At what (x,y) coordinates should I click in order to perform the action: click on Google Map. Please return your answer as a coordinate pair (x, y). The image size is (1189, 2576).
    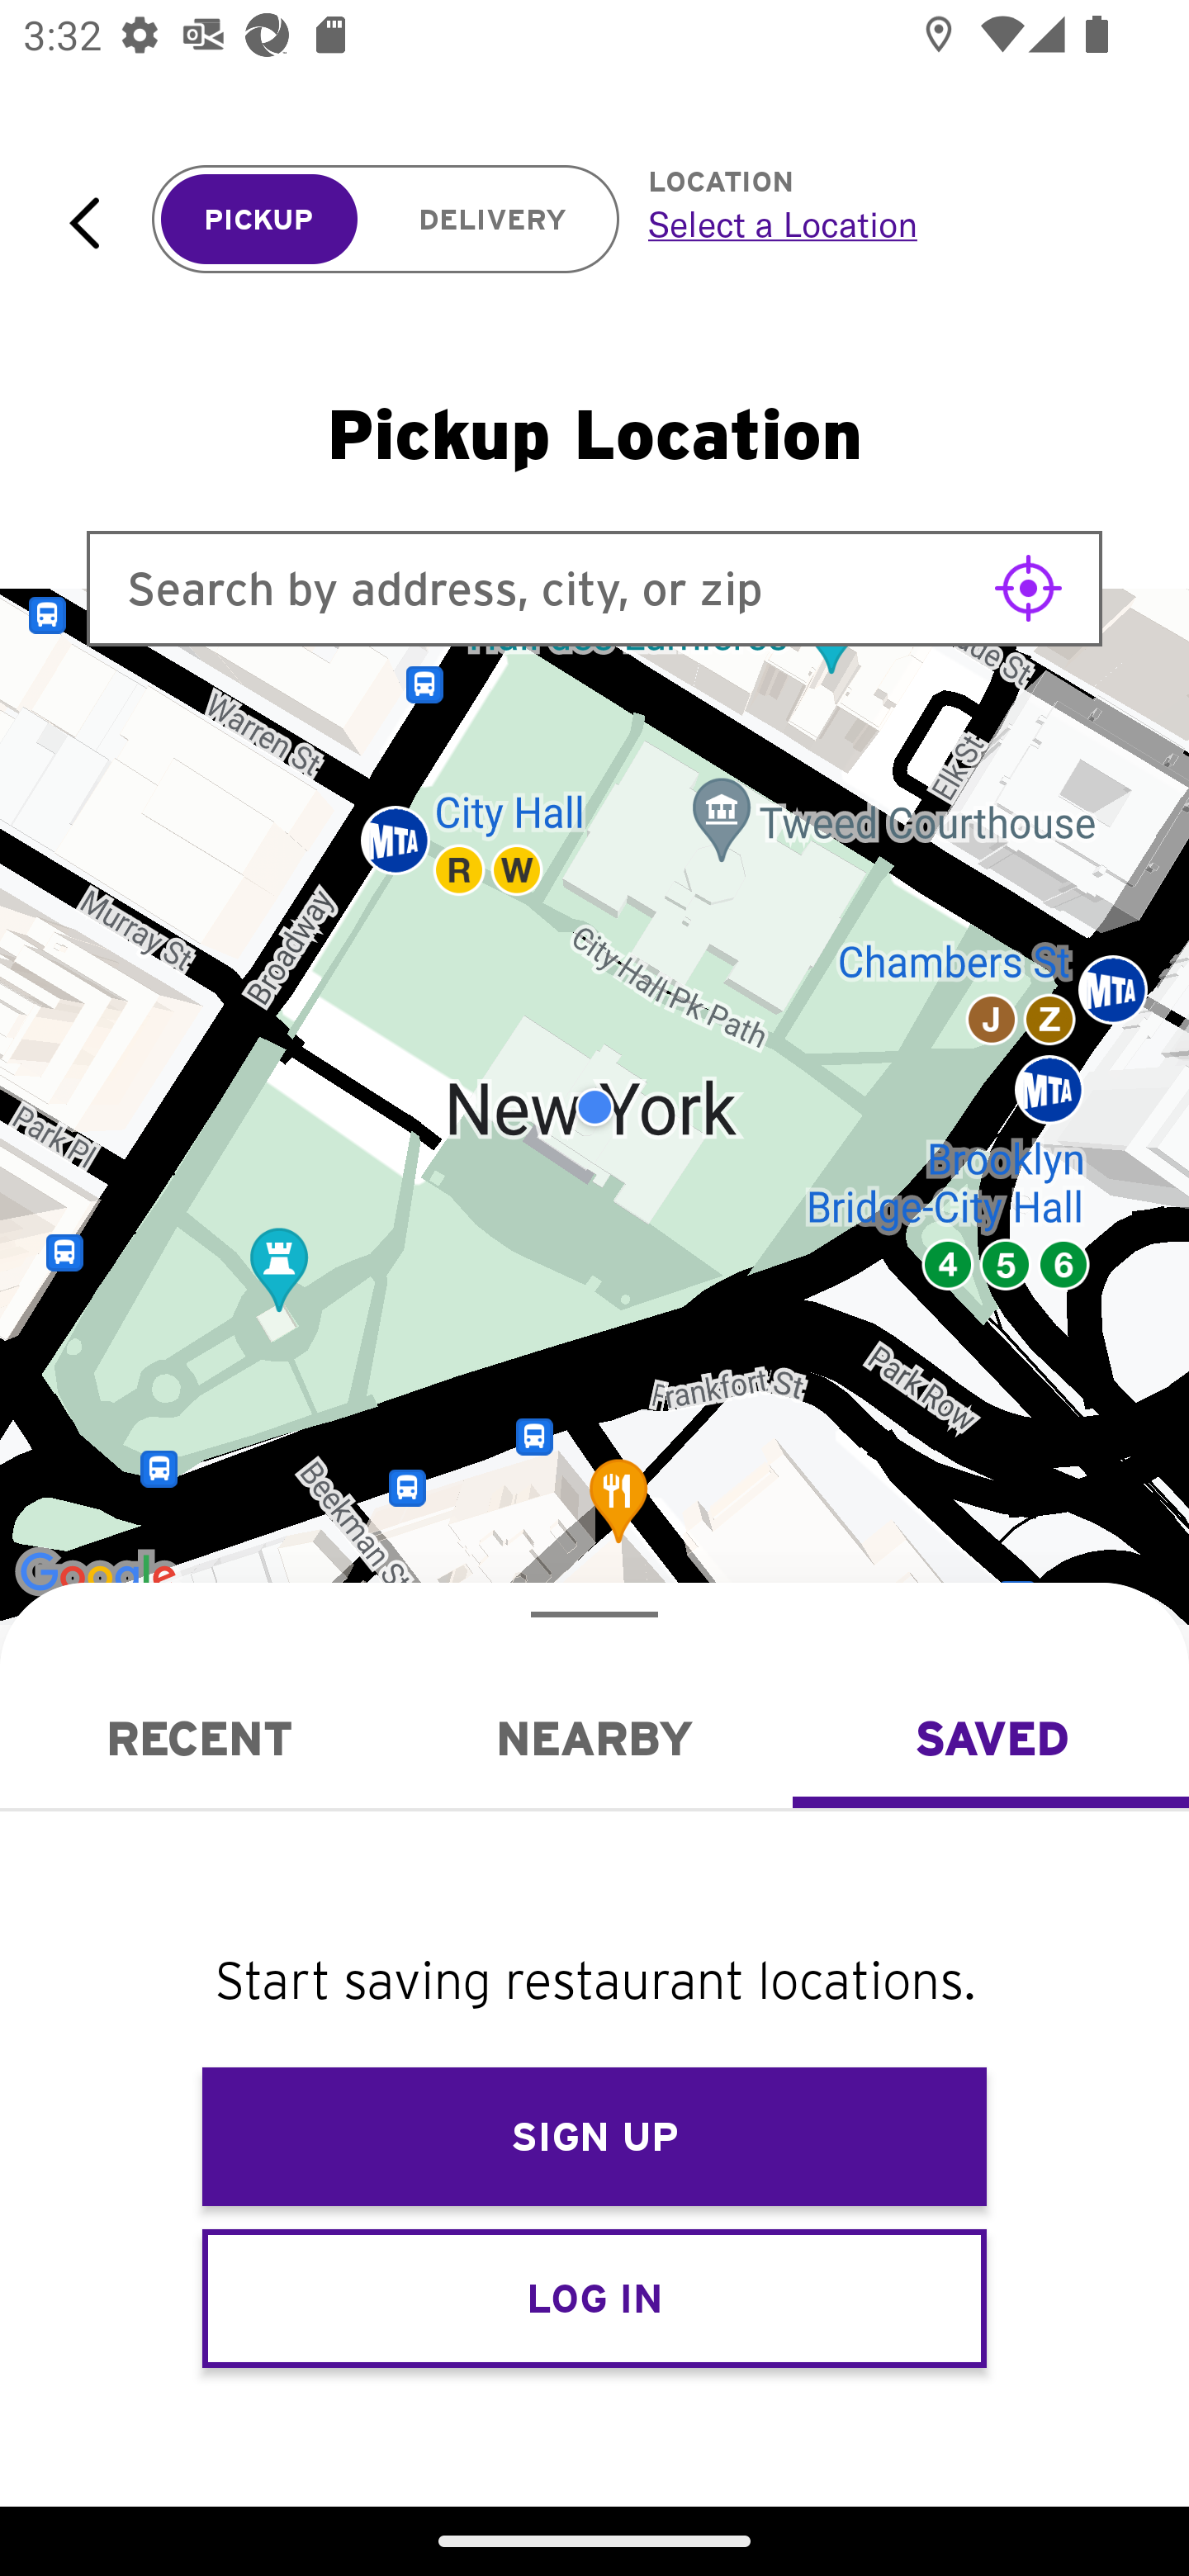
    Looking at the image, I should click on (594, 1107).